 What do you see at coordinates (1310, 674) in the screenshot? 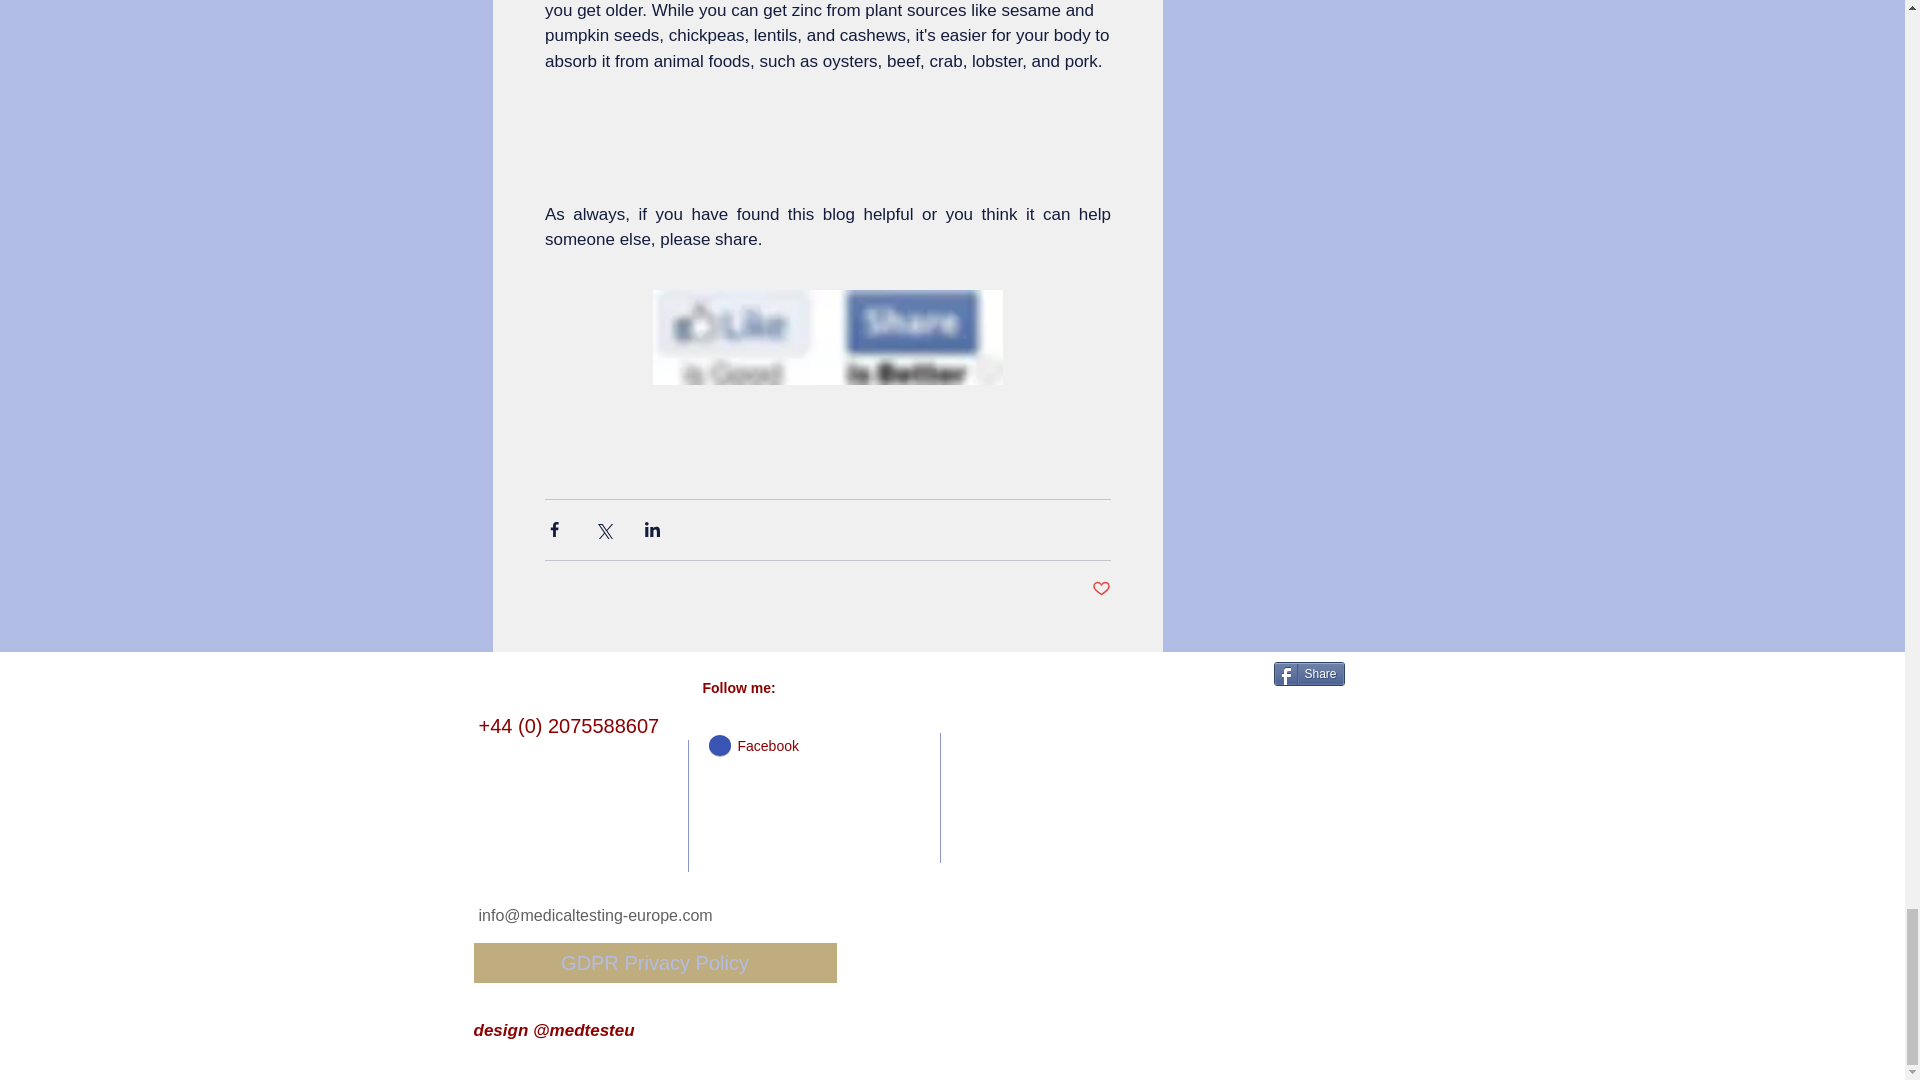
I see `Share` at bounding box center [1310, 674].